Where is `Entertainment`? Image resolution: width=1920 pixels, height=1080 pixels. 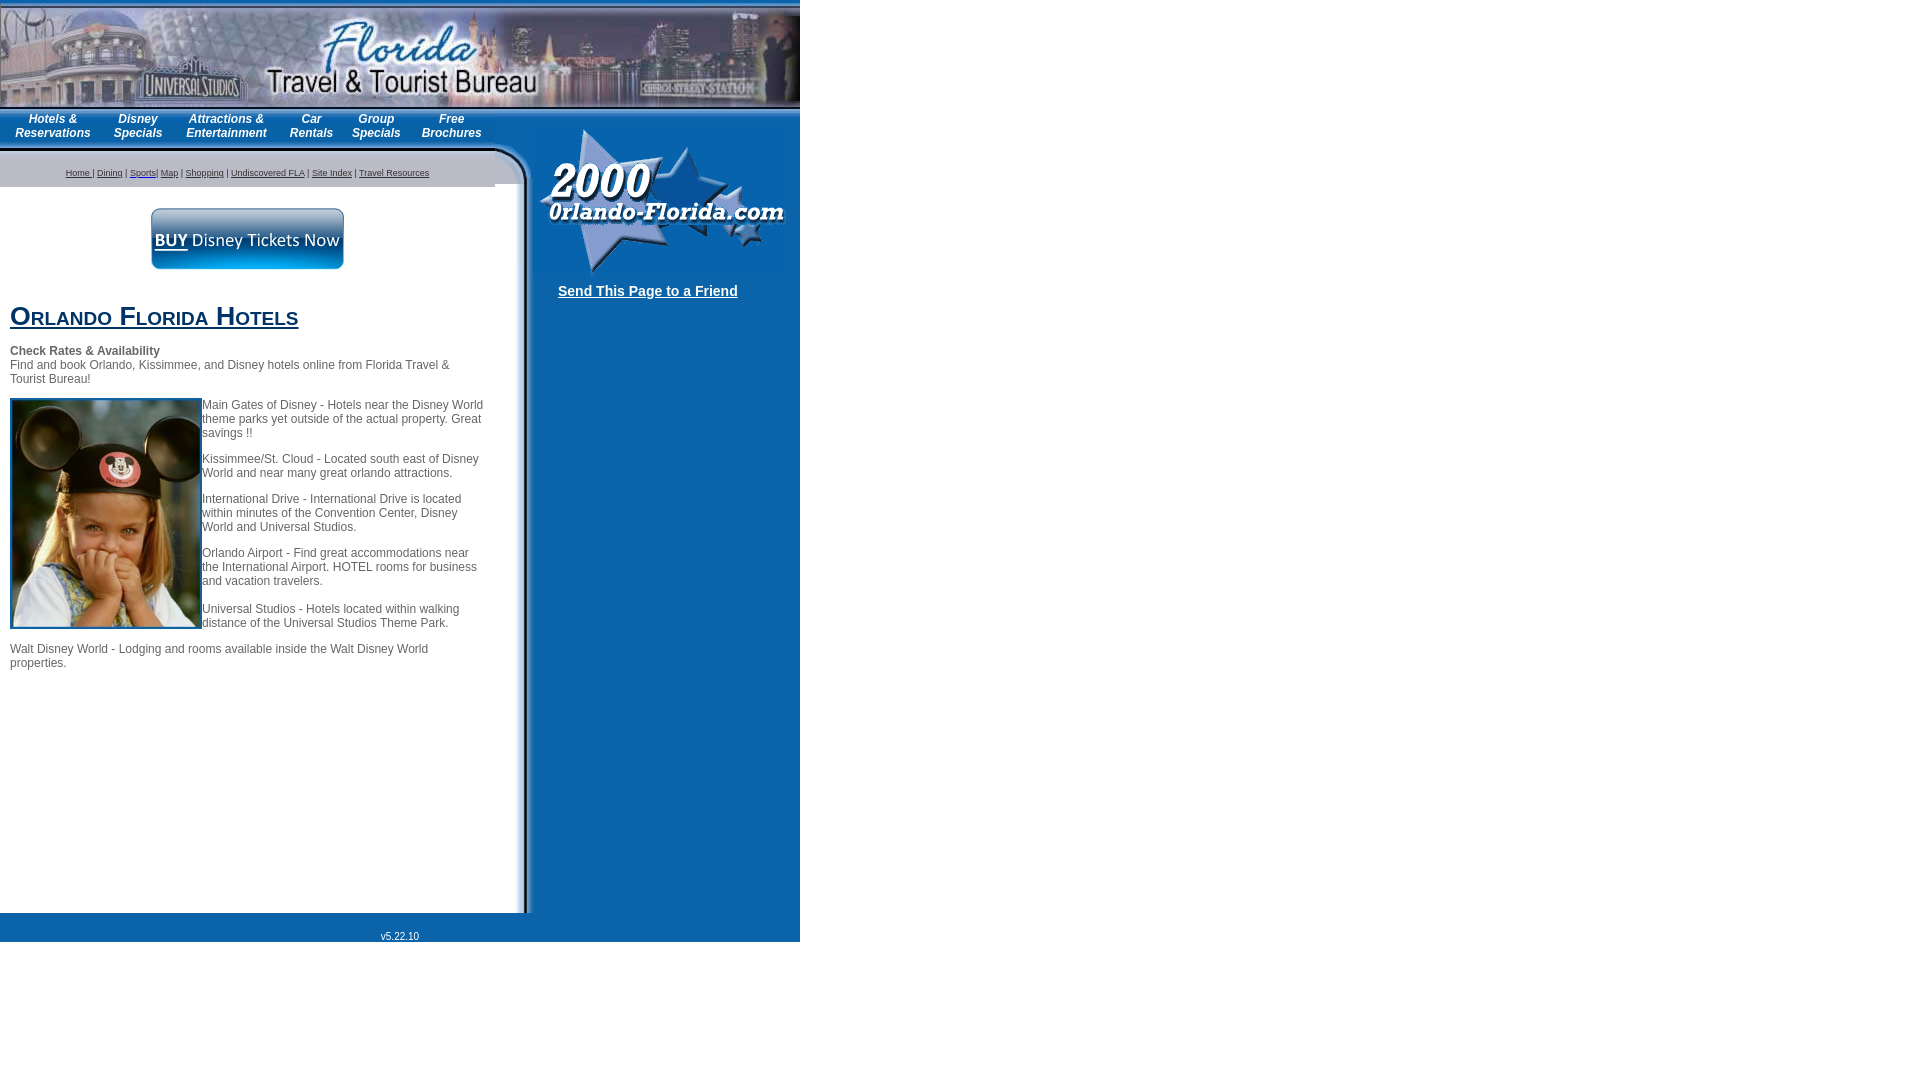
Entertainment is located at coordinates (226, 133).